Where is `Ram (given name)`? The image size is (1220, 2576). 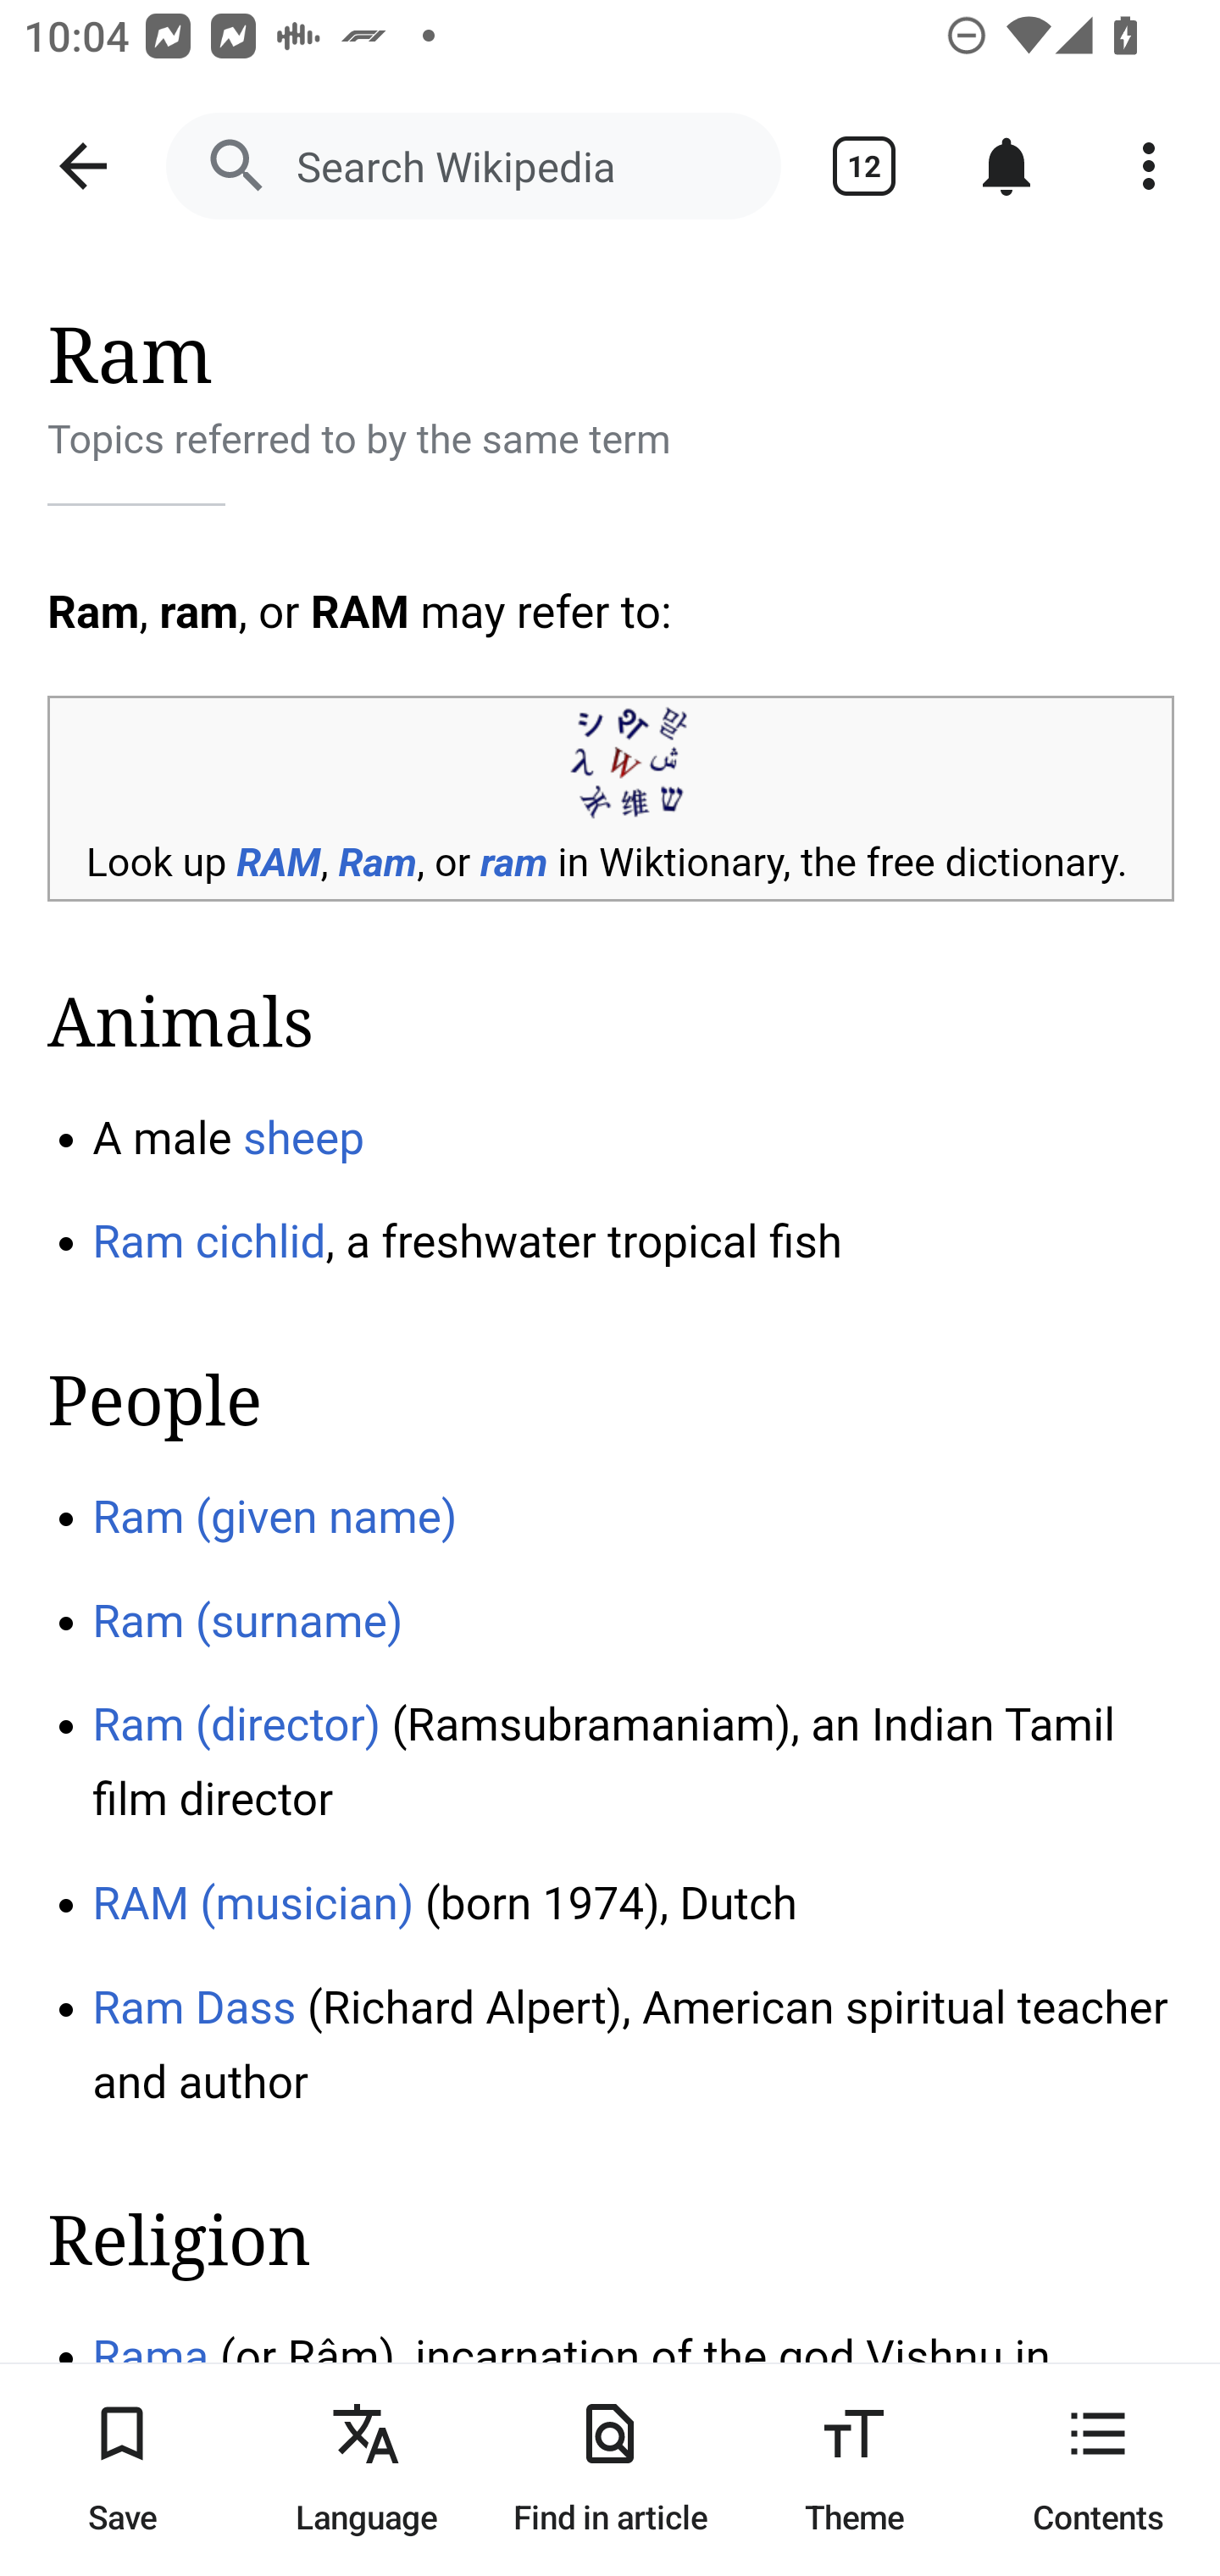
Ram (given name) is located at coordinates (274, 1517).